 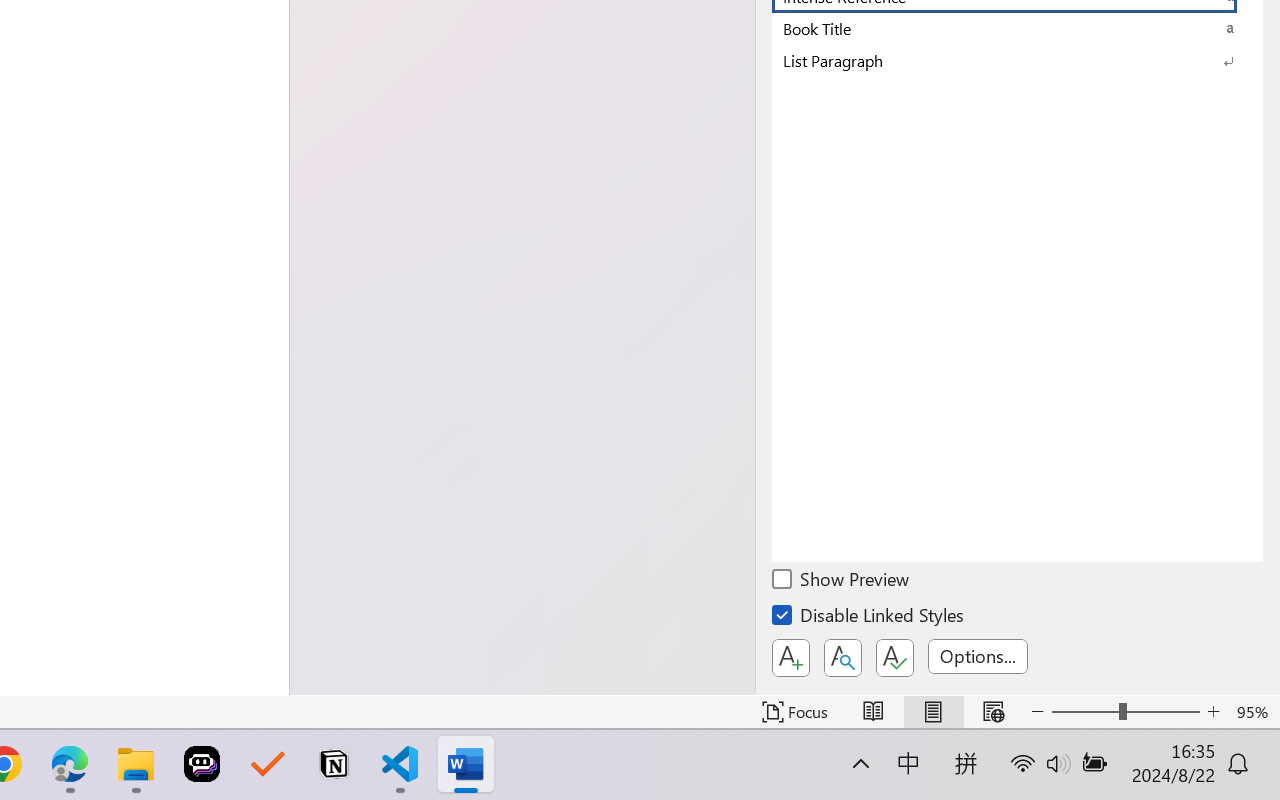 What do you see at coordinates (1017, 60) in the screenshot?
I see `List Paragraph` at bounding box center [1017, 60].